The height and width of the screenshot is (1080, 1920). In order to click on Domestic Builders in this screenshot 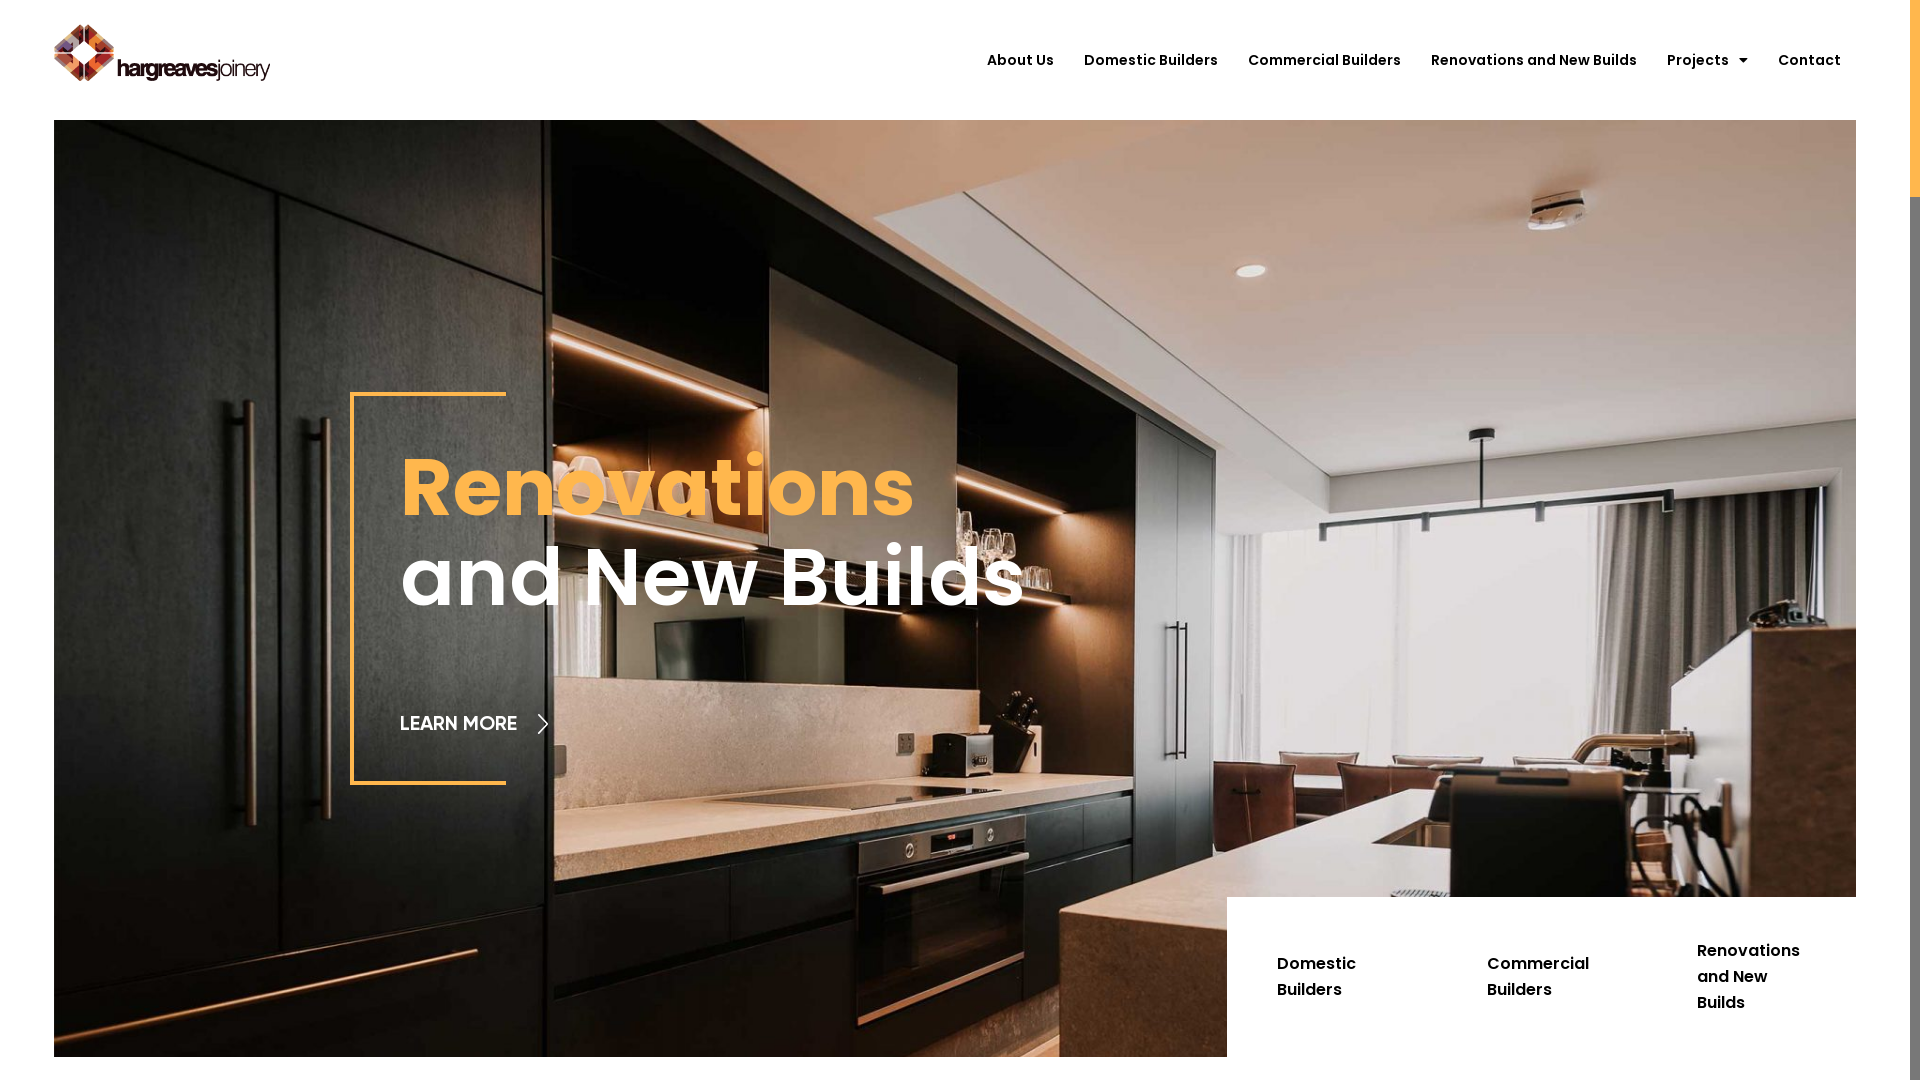, I will do `click(1316, 976)`.